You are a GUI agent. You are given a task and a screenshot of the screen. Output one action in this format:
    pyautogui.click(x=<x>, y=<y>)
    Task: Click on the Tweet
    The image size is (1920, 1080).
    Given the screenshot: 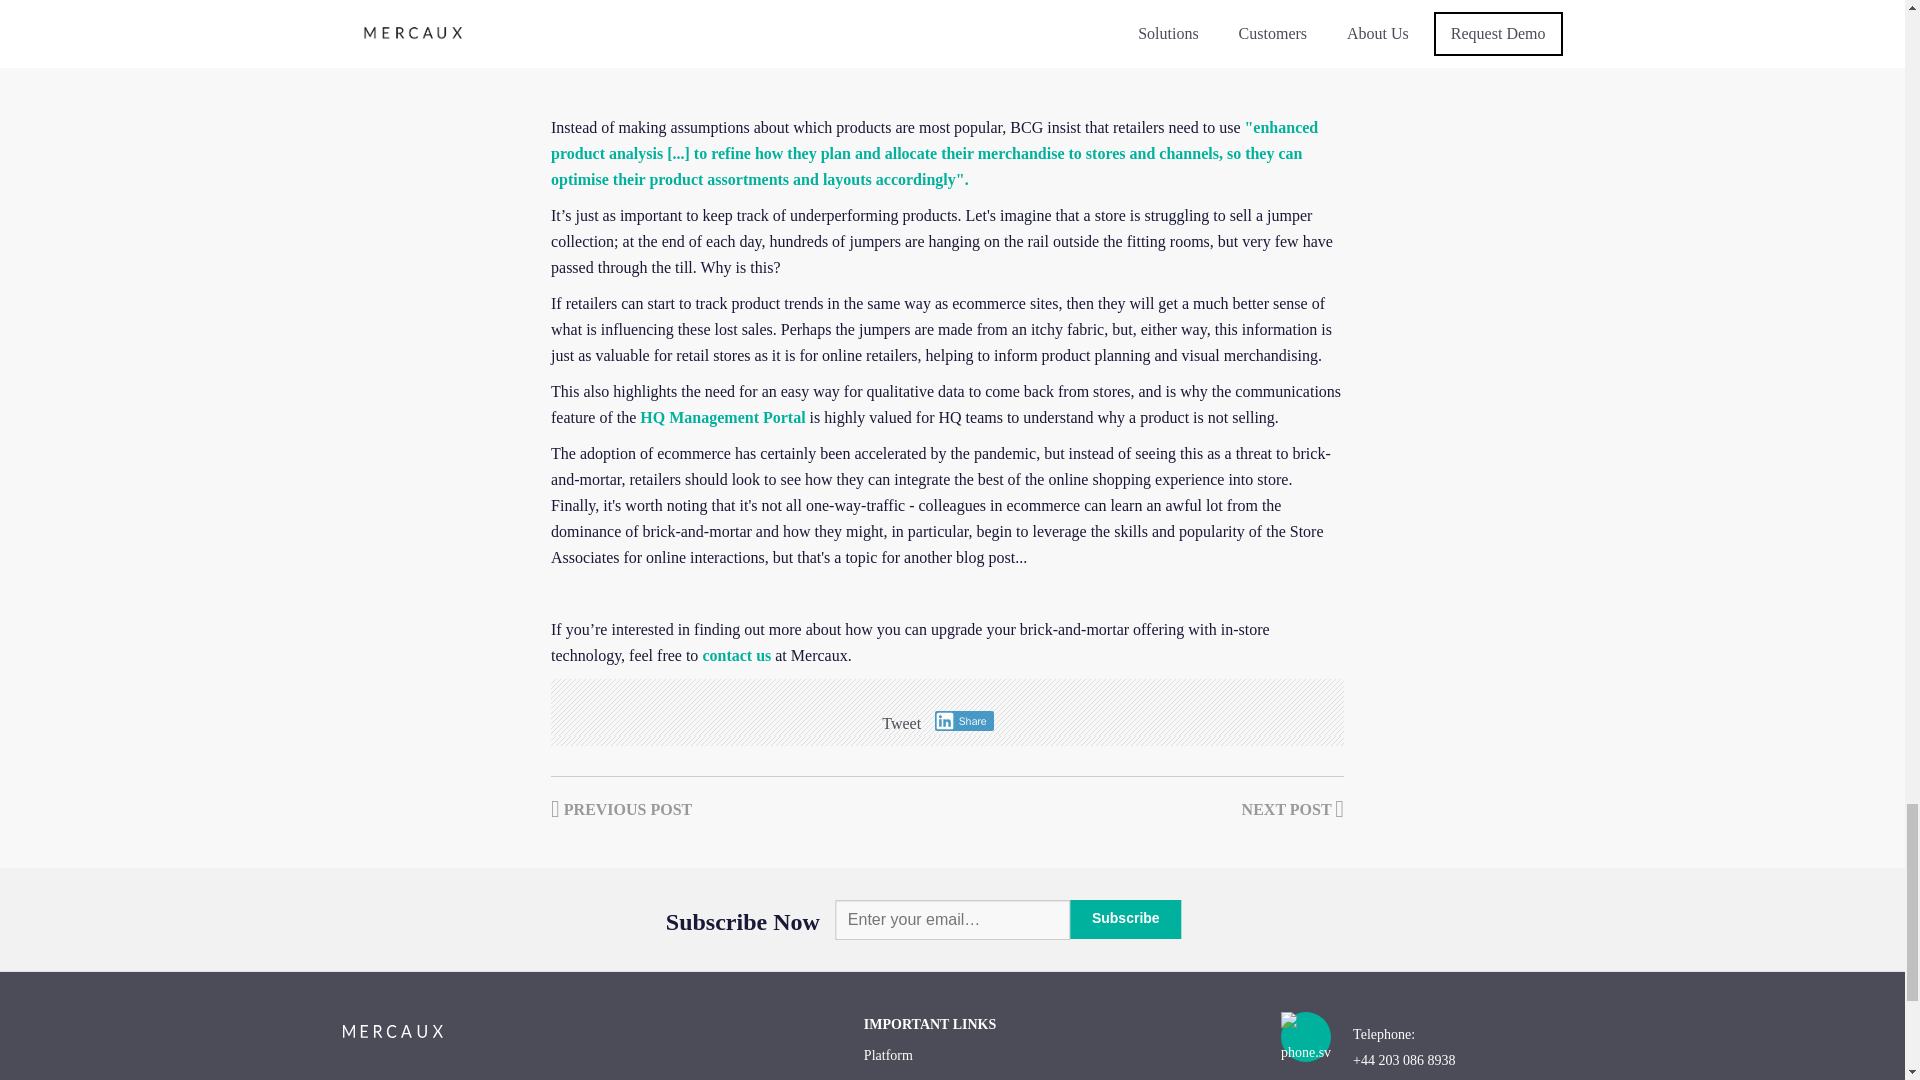 What is the action you would take?
    pyautogui.click(x=901, y=722)
    